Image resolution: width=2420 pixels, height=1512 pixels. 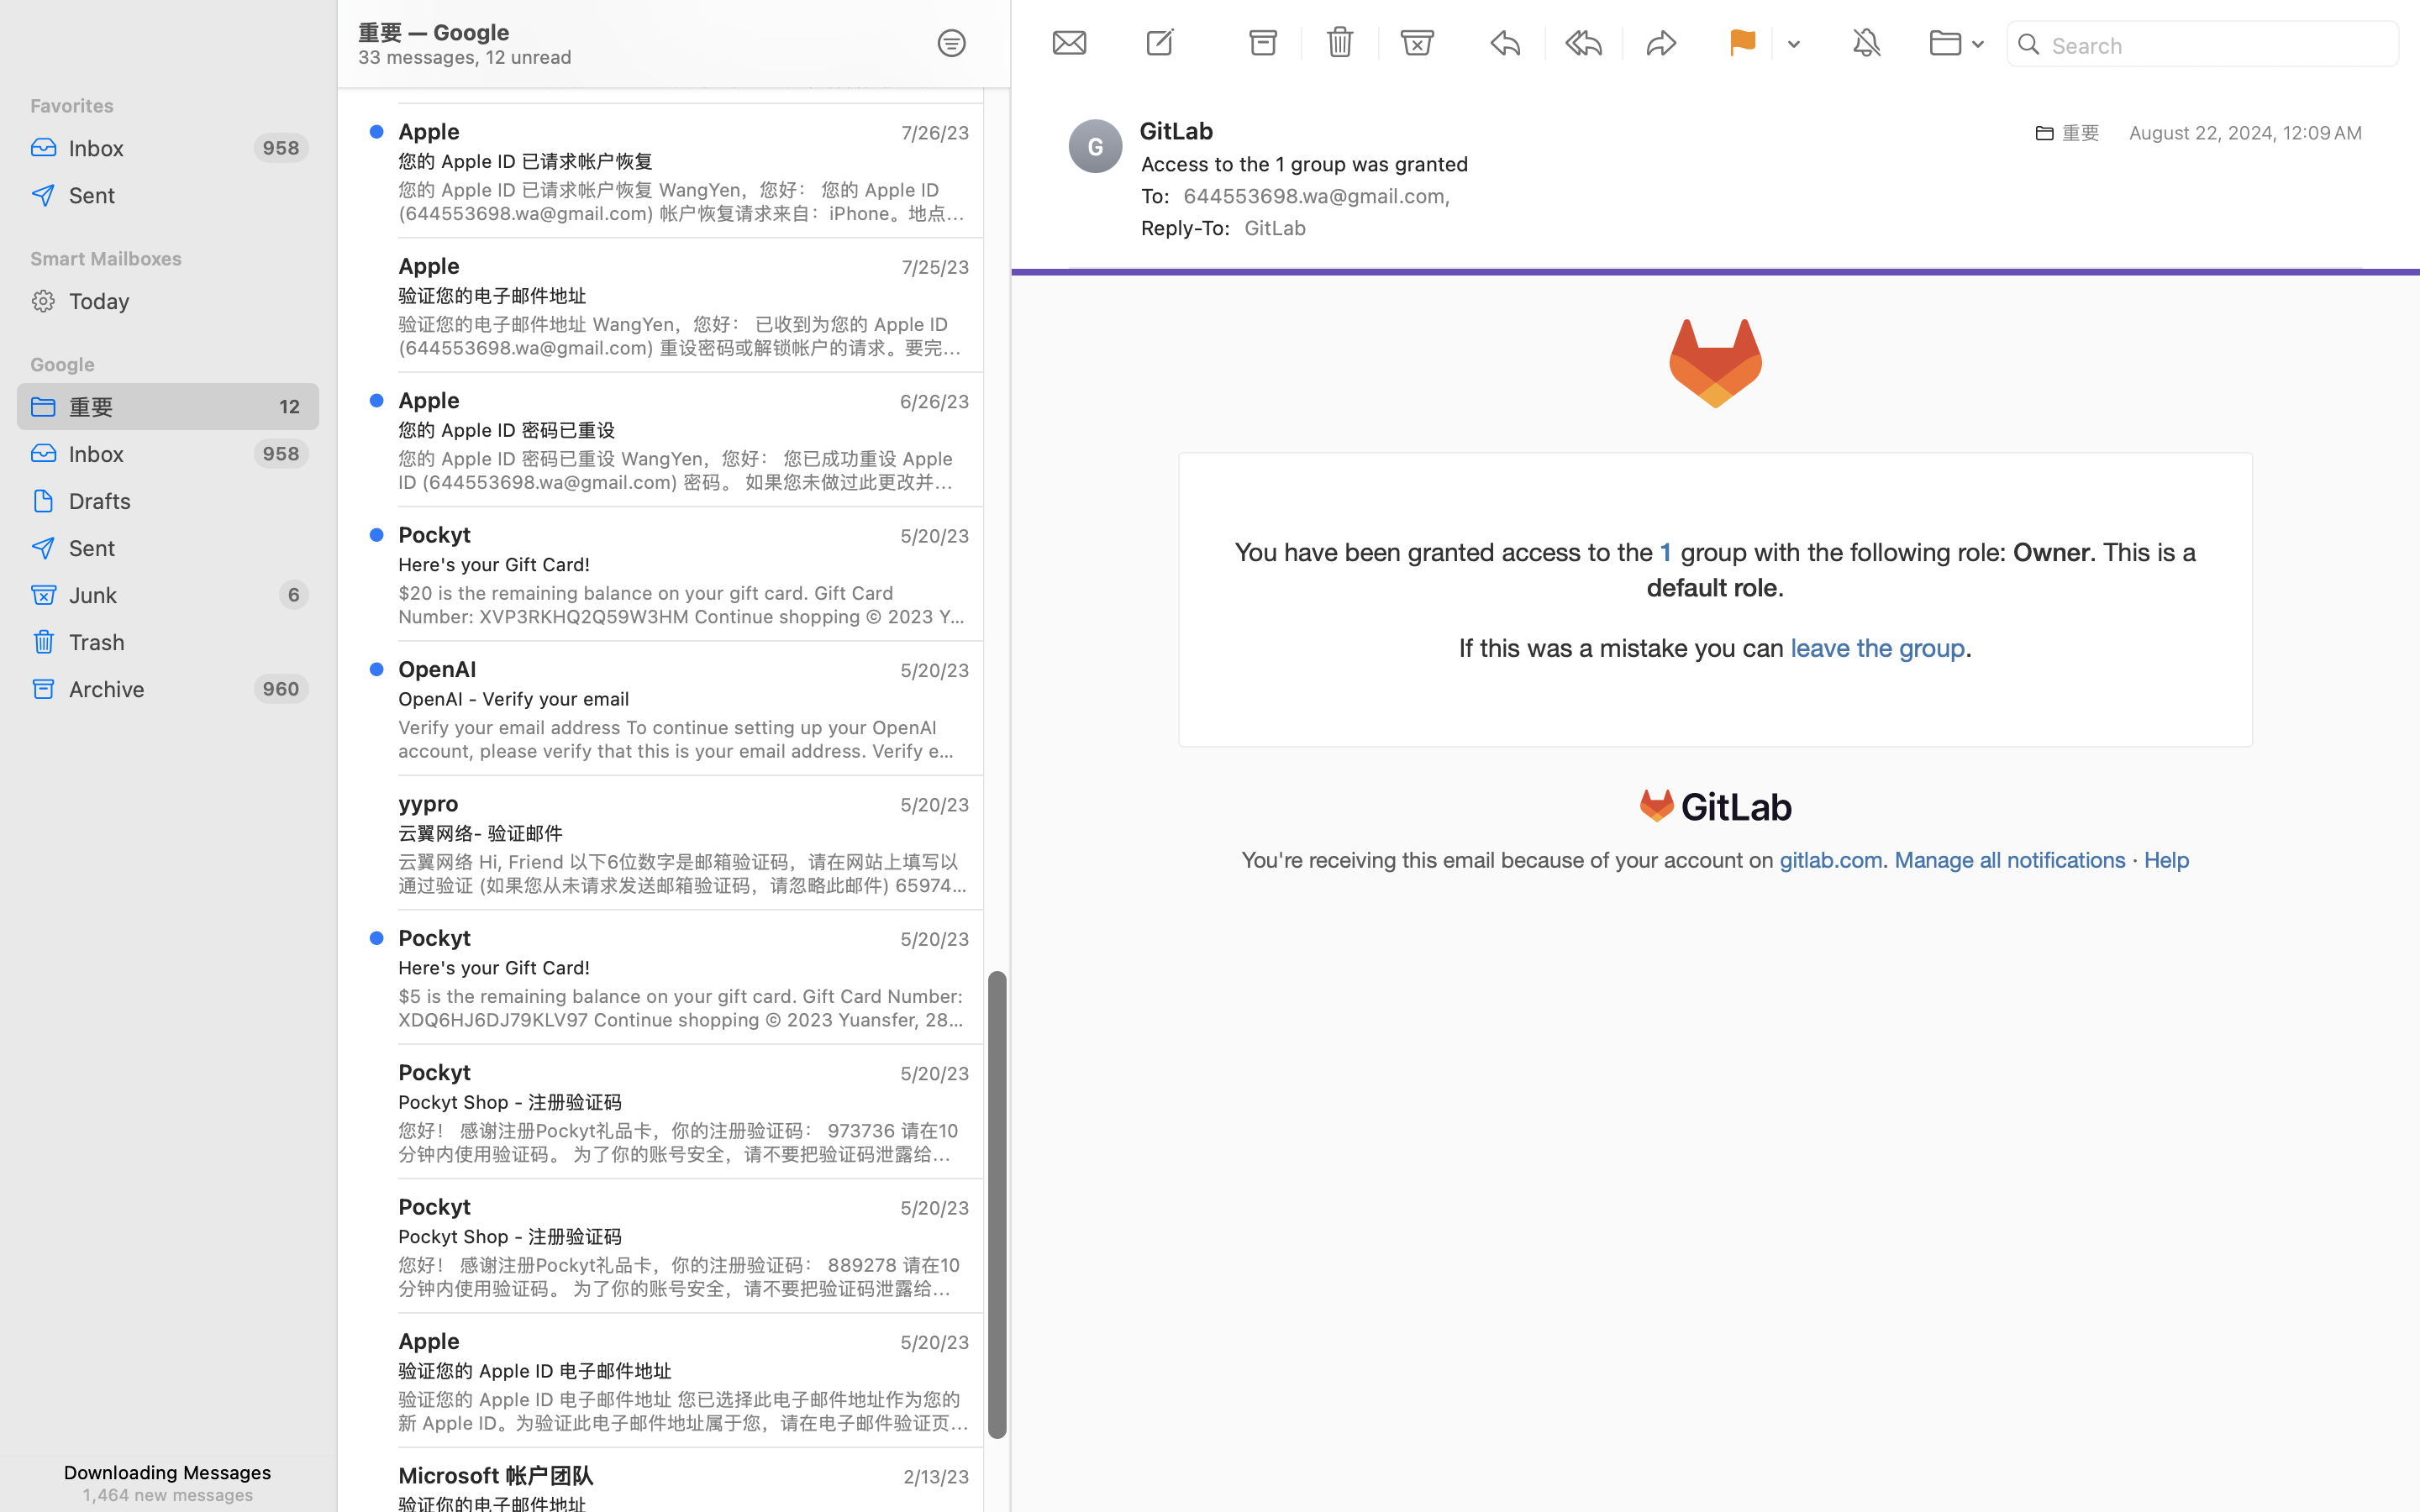 What do you see at coordinates (435, 534) in the screenshot?
I see `Pockyt` at bounding box center [435, 534].